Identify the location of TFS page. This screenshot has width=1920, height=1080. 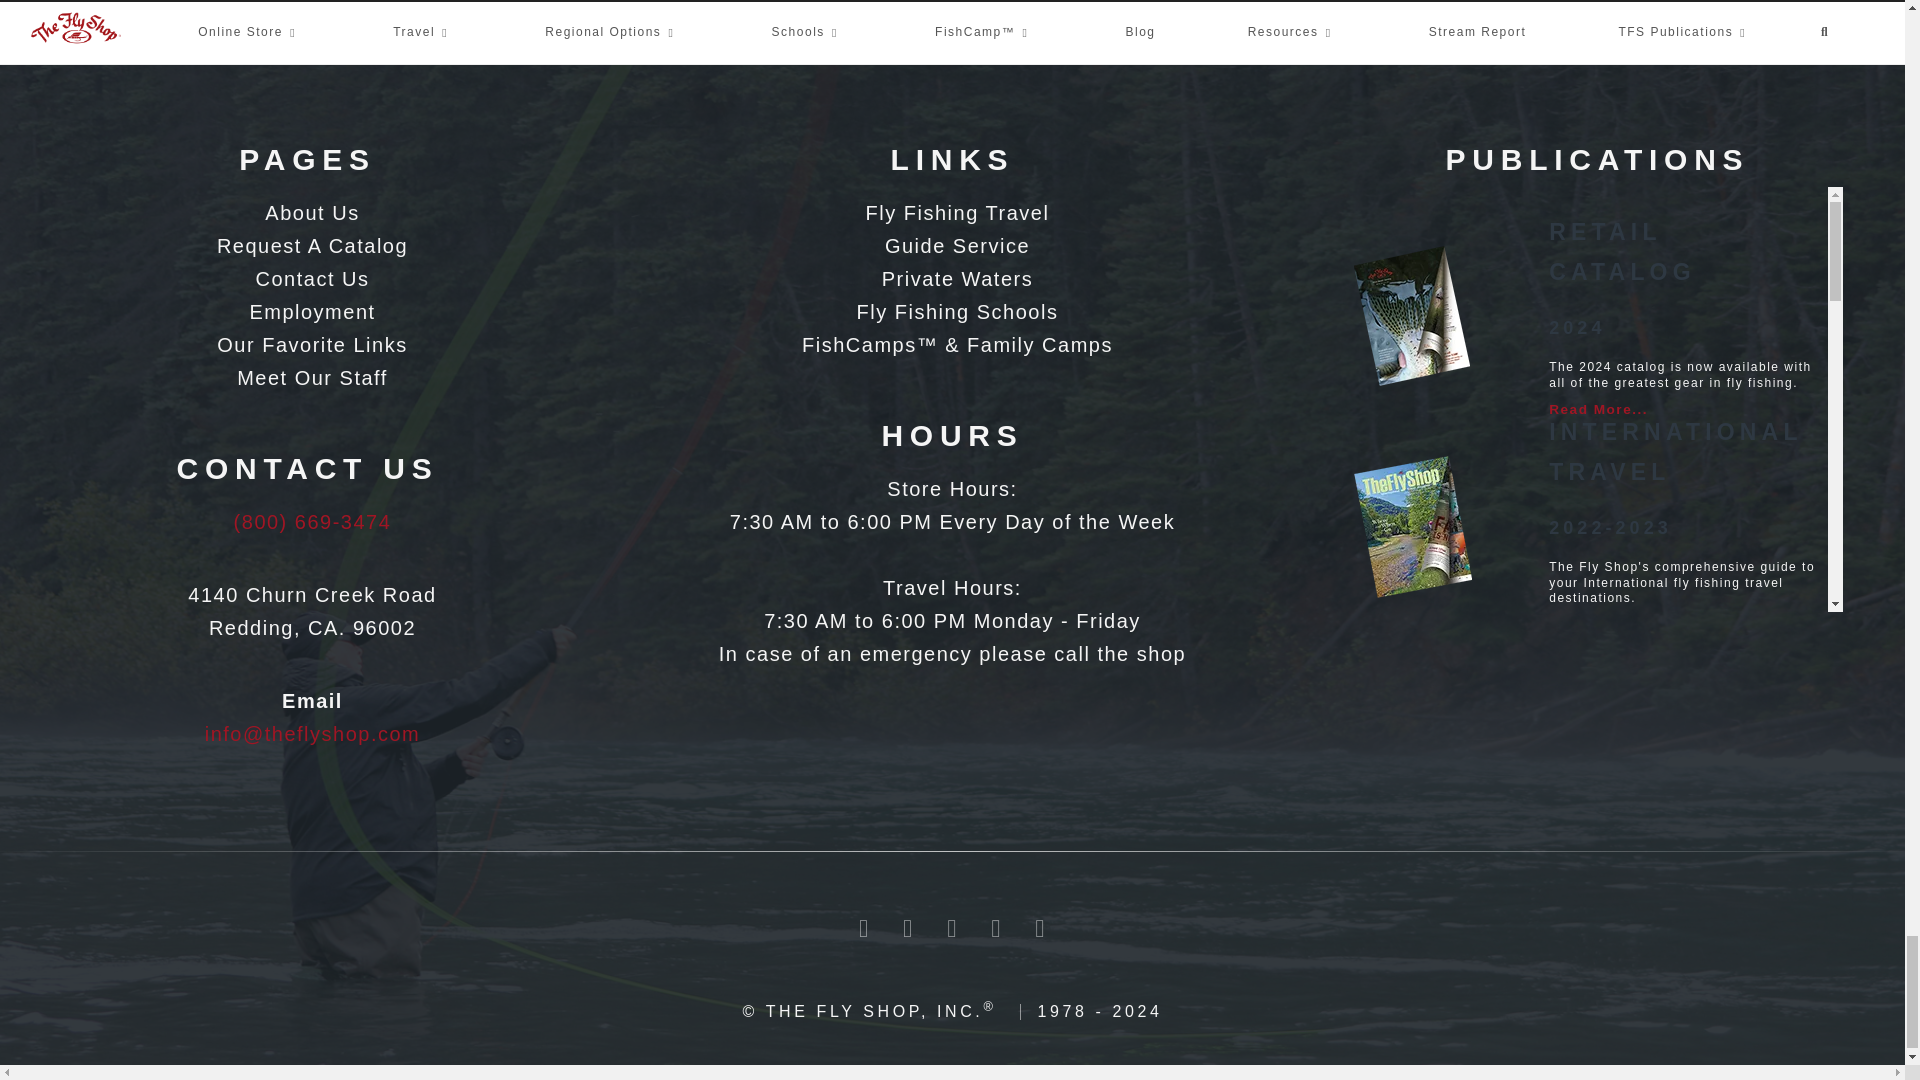
(307, 279).